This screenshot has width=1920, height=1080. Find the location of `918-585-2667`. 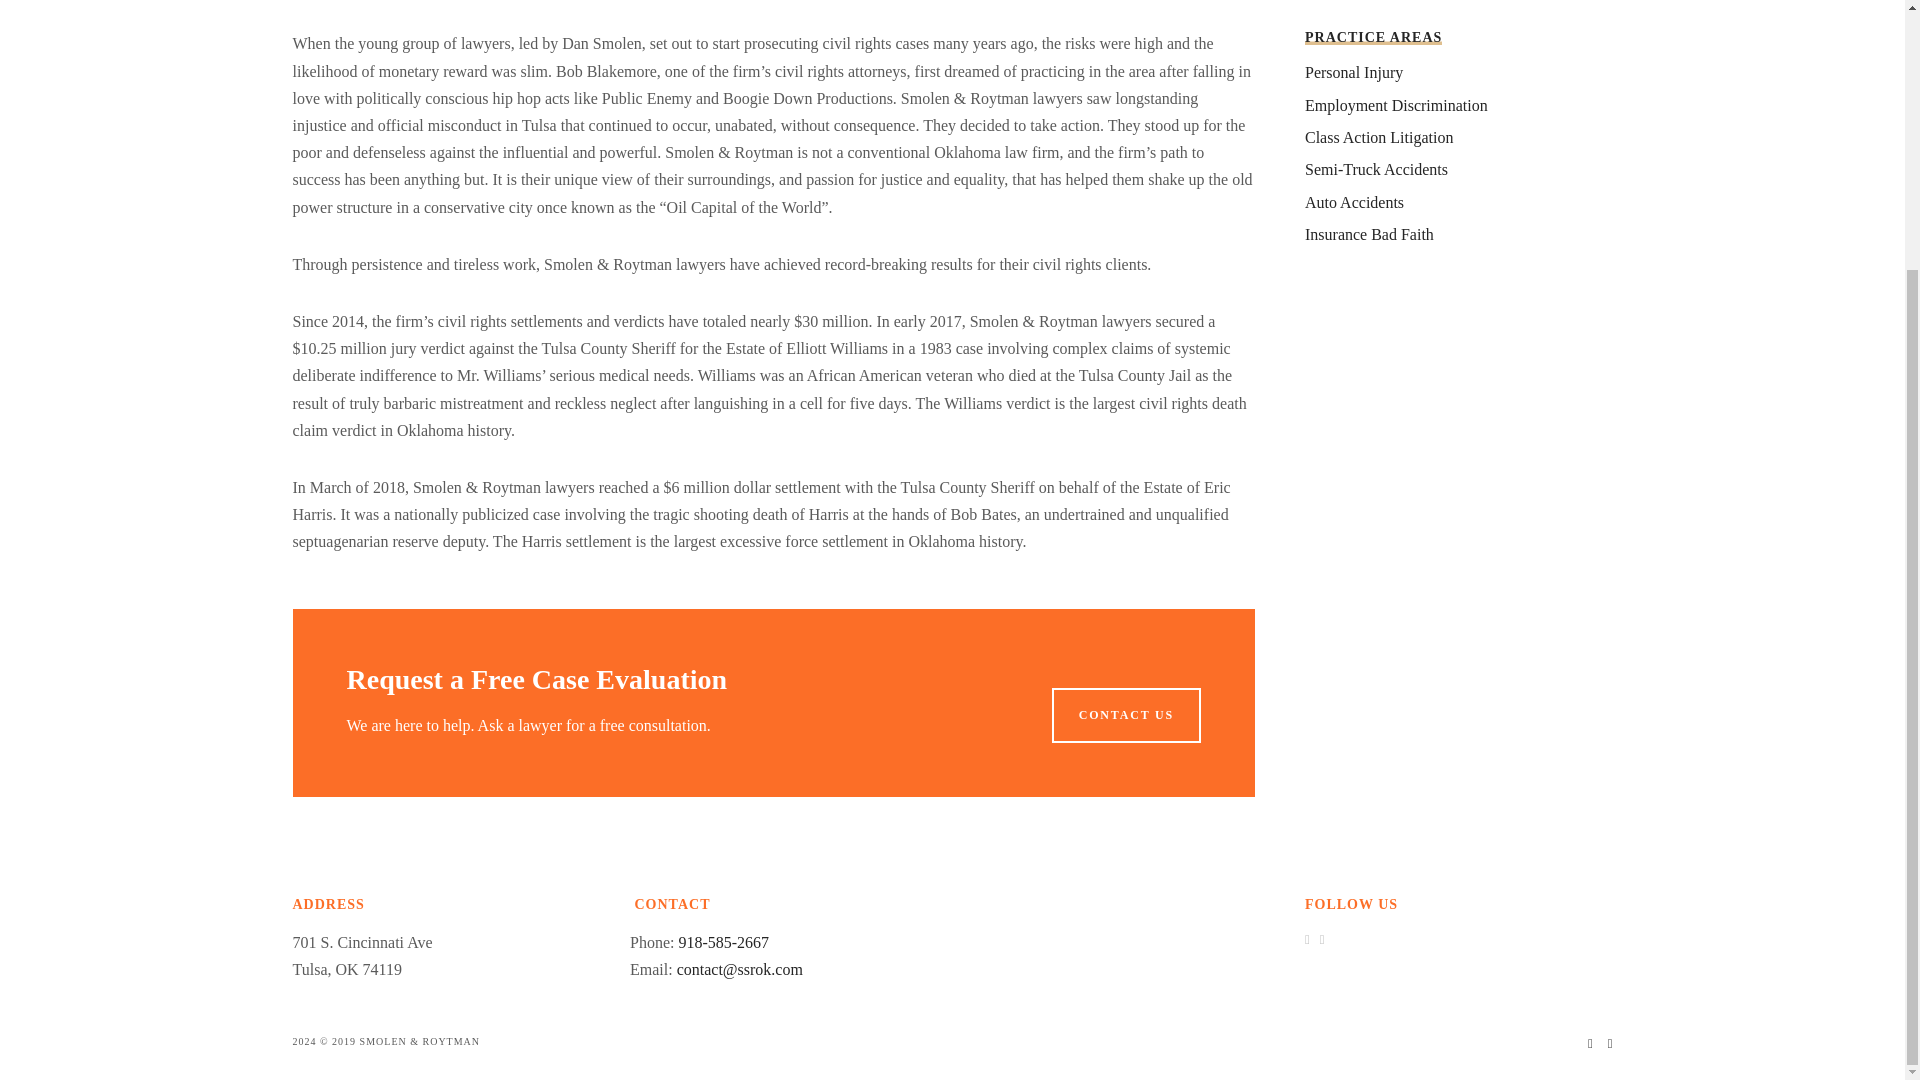

918-585-2667 is located at coordinates (723, 942).